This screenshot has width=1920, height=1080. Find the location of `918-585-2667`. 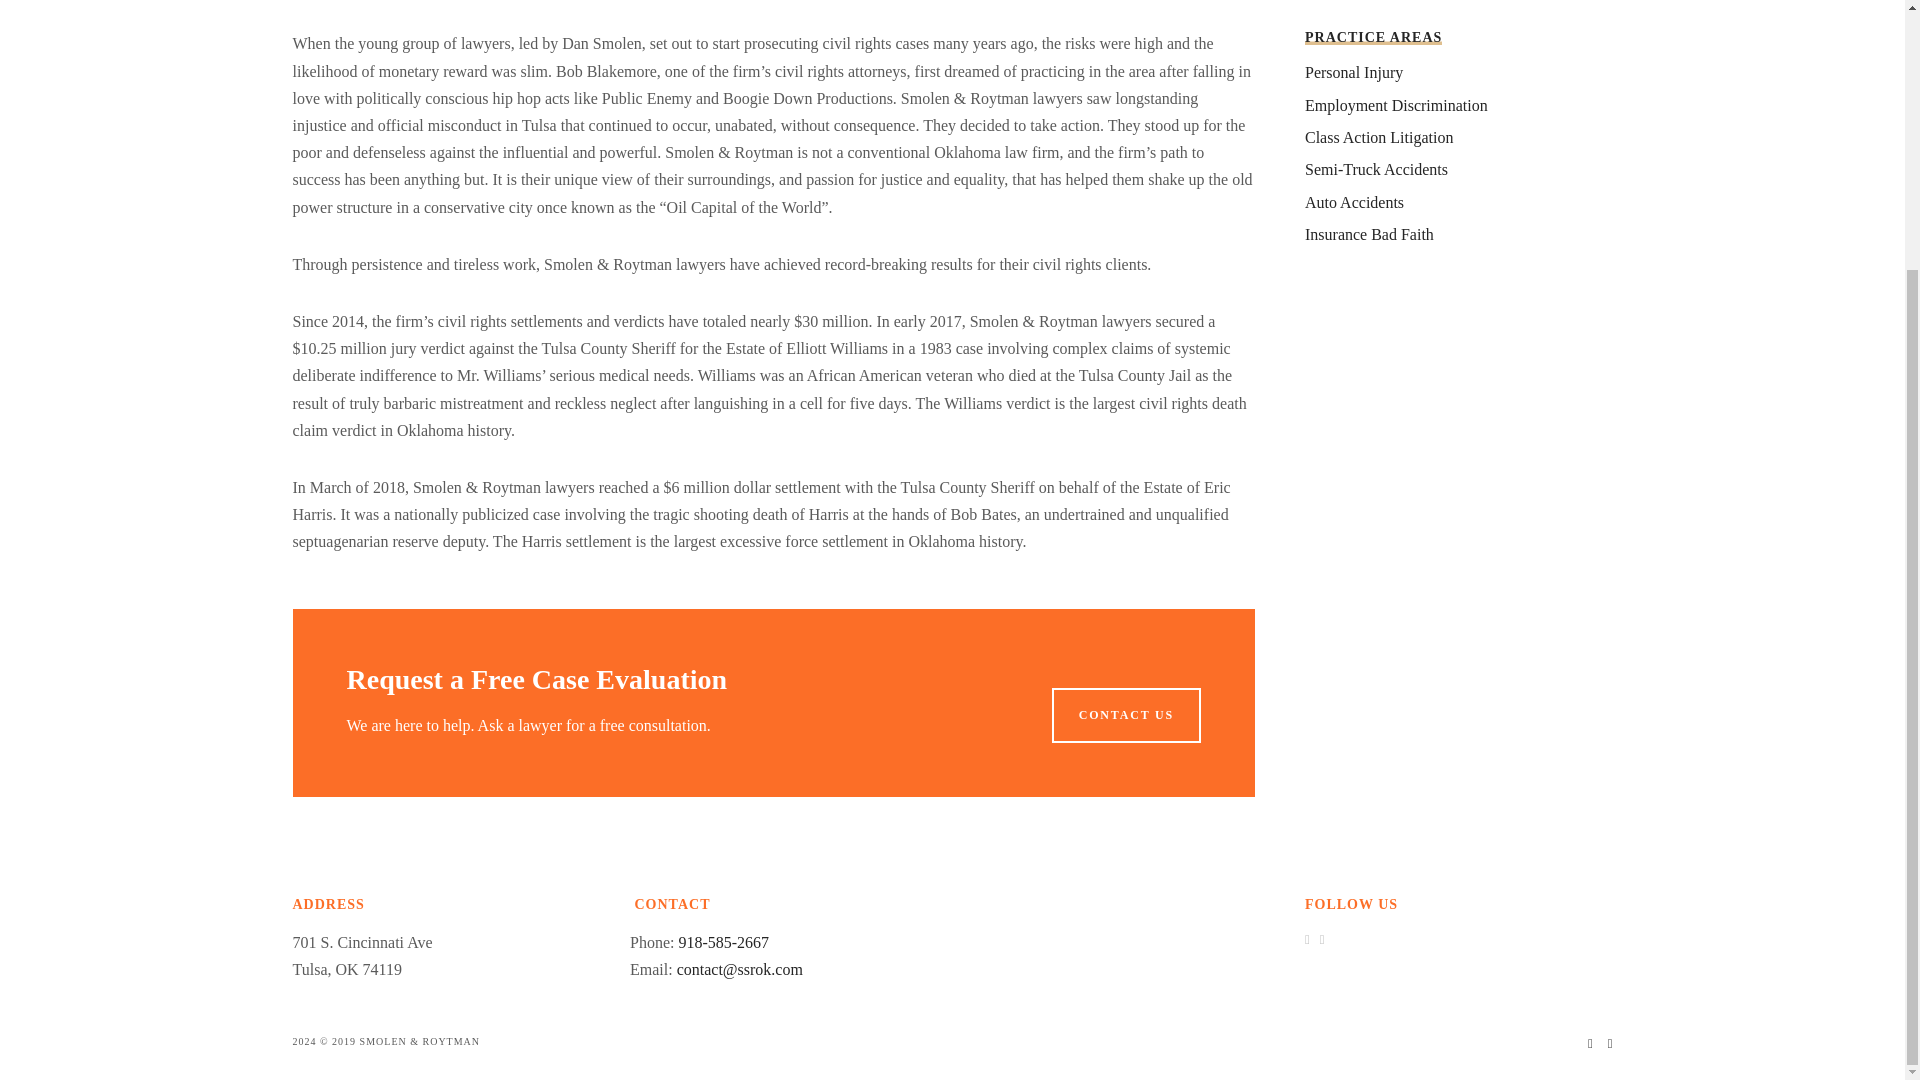

918-585-2667 is located at coordinates (723, 942).